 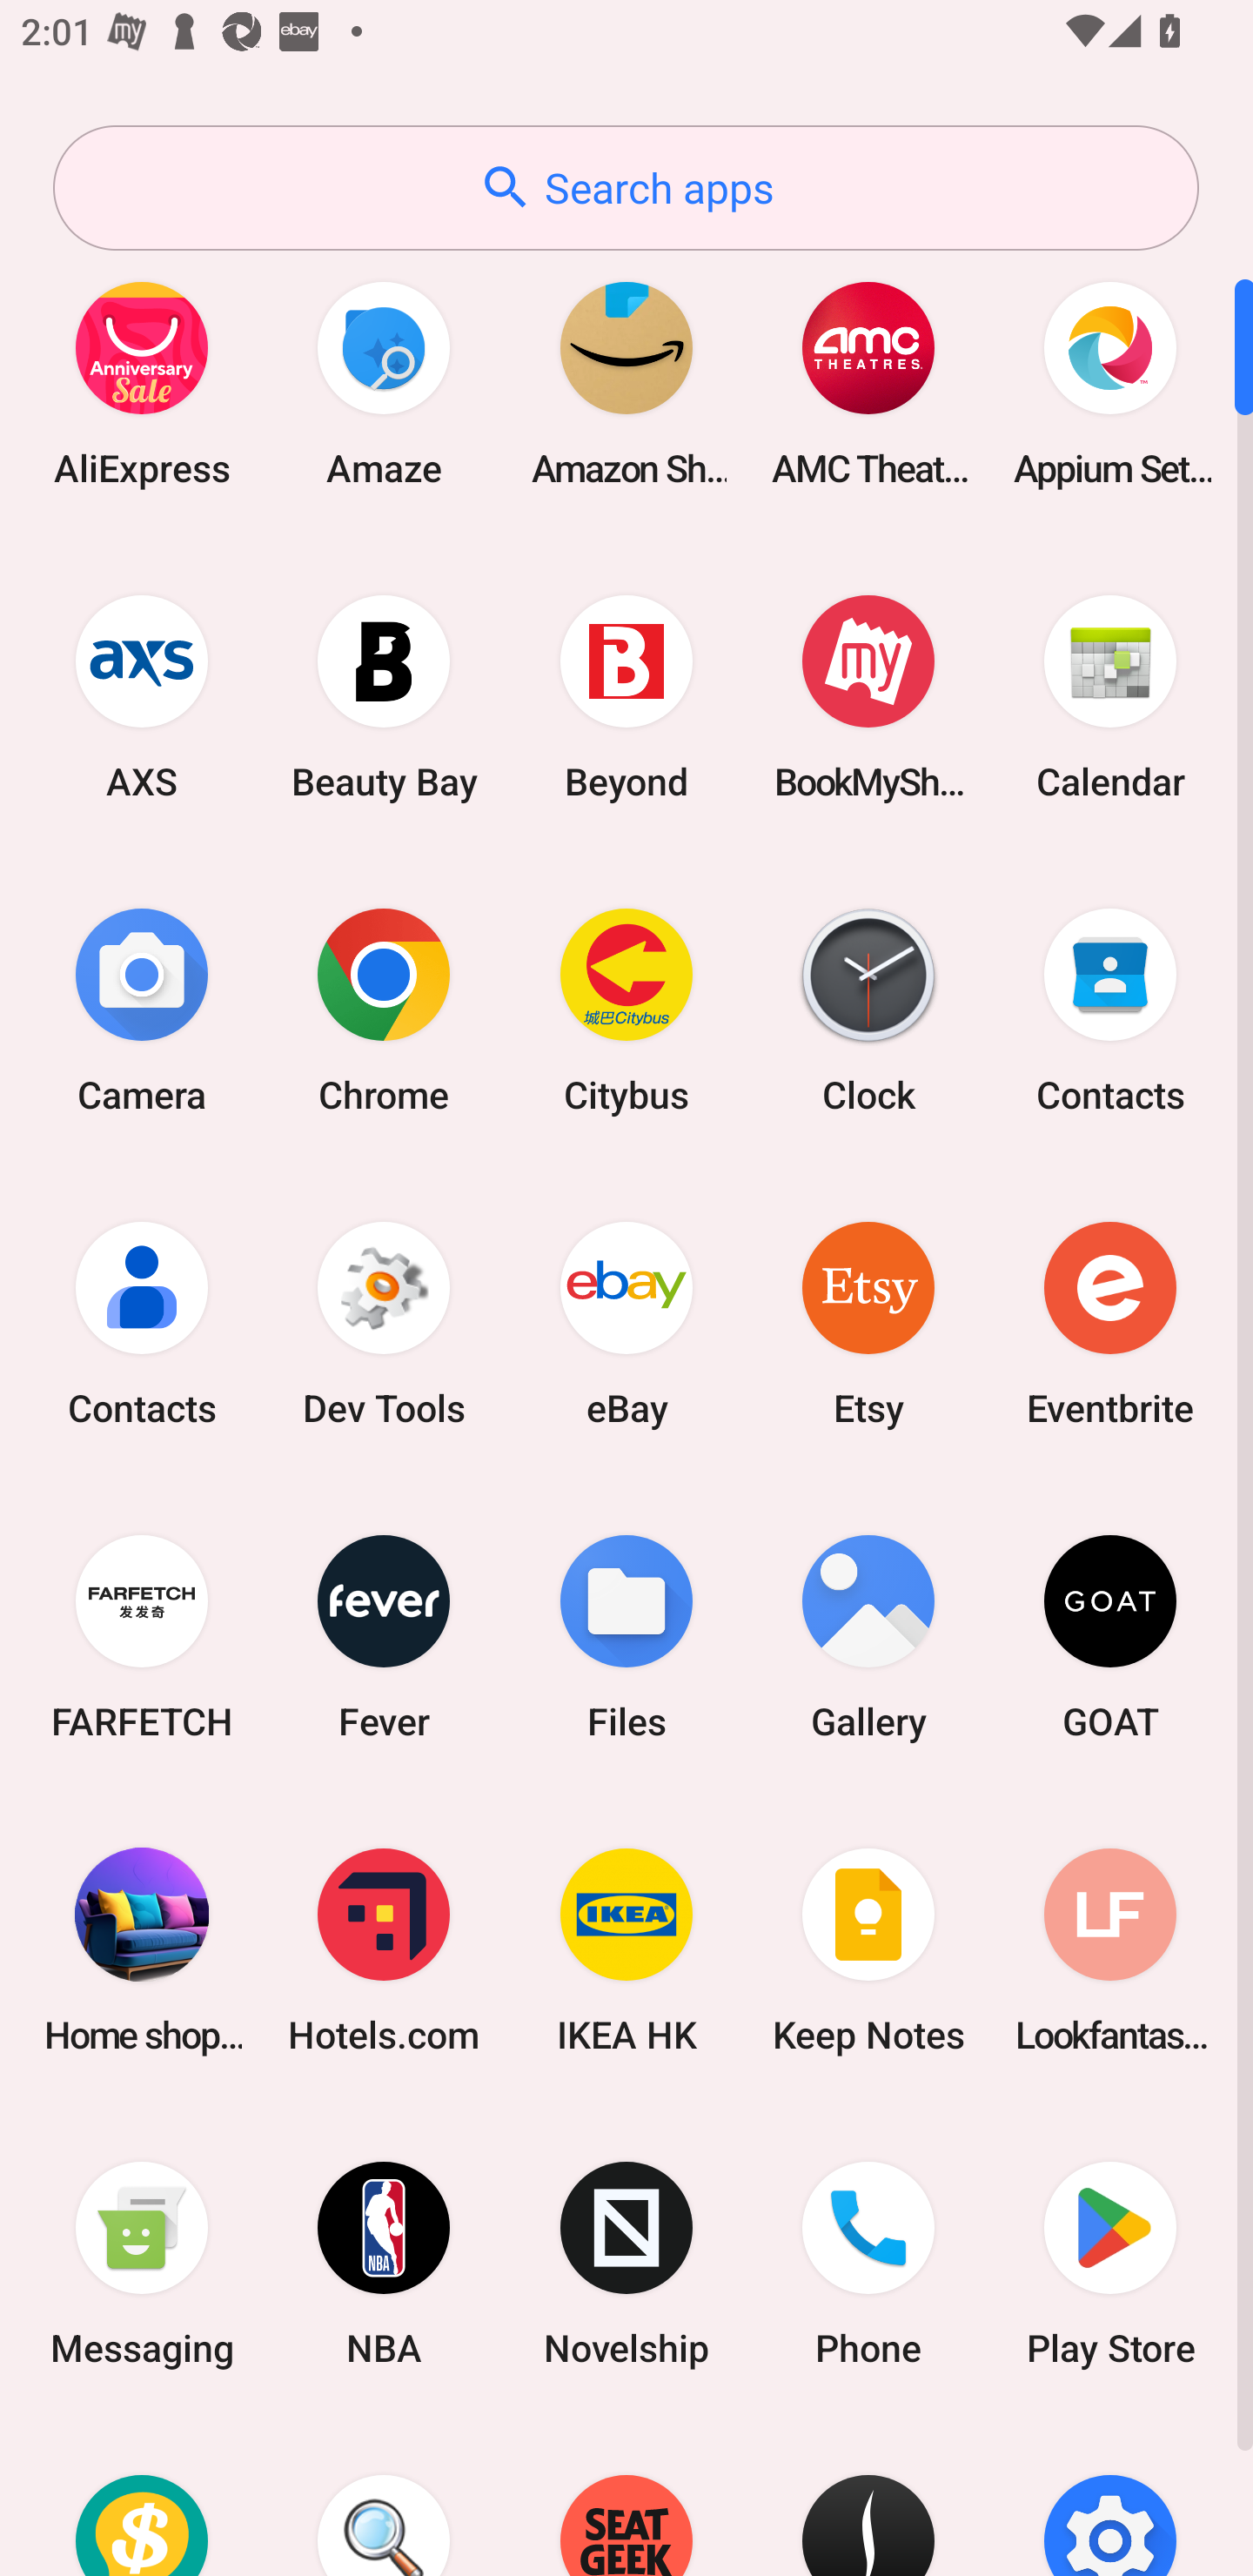 I want to click on FARFETCH, so click(x=142, y=1636).